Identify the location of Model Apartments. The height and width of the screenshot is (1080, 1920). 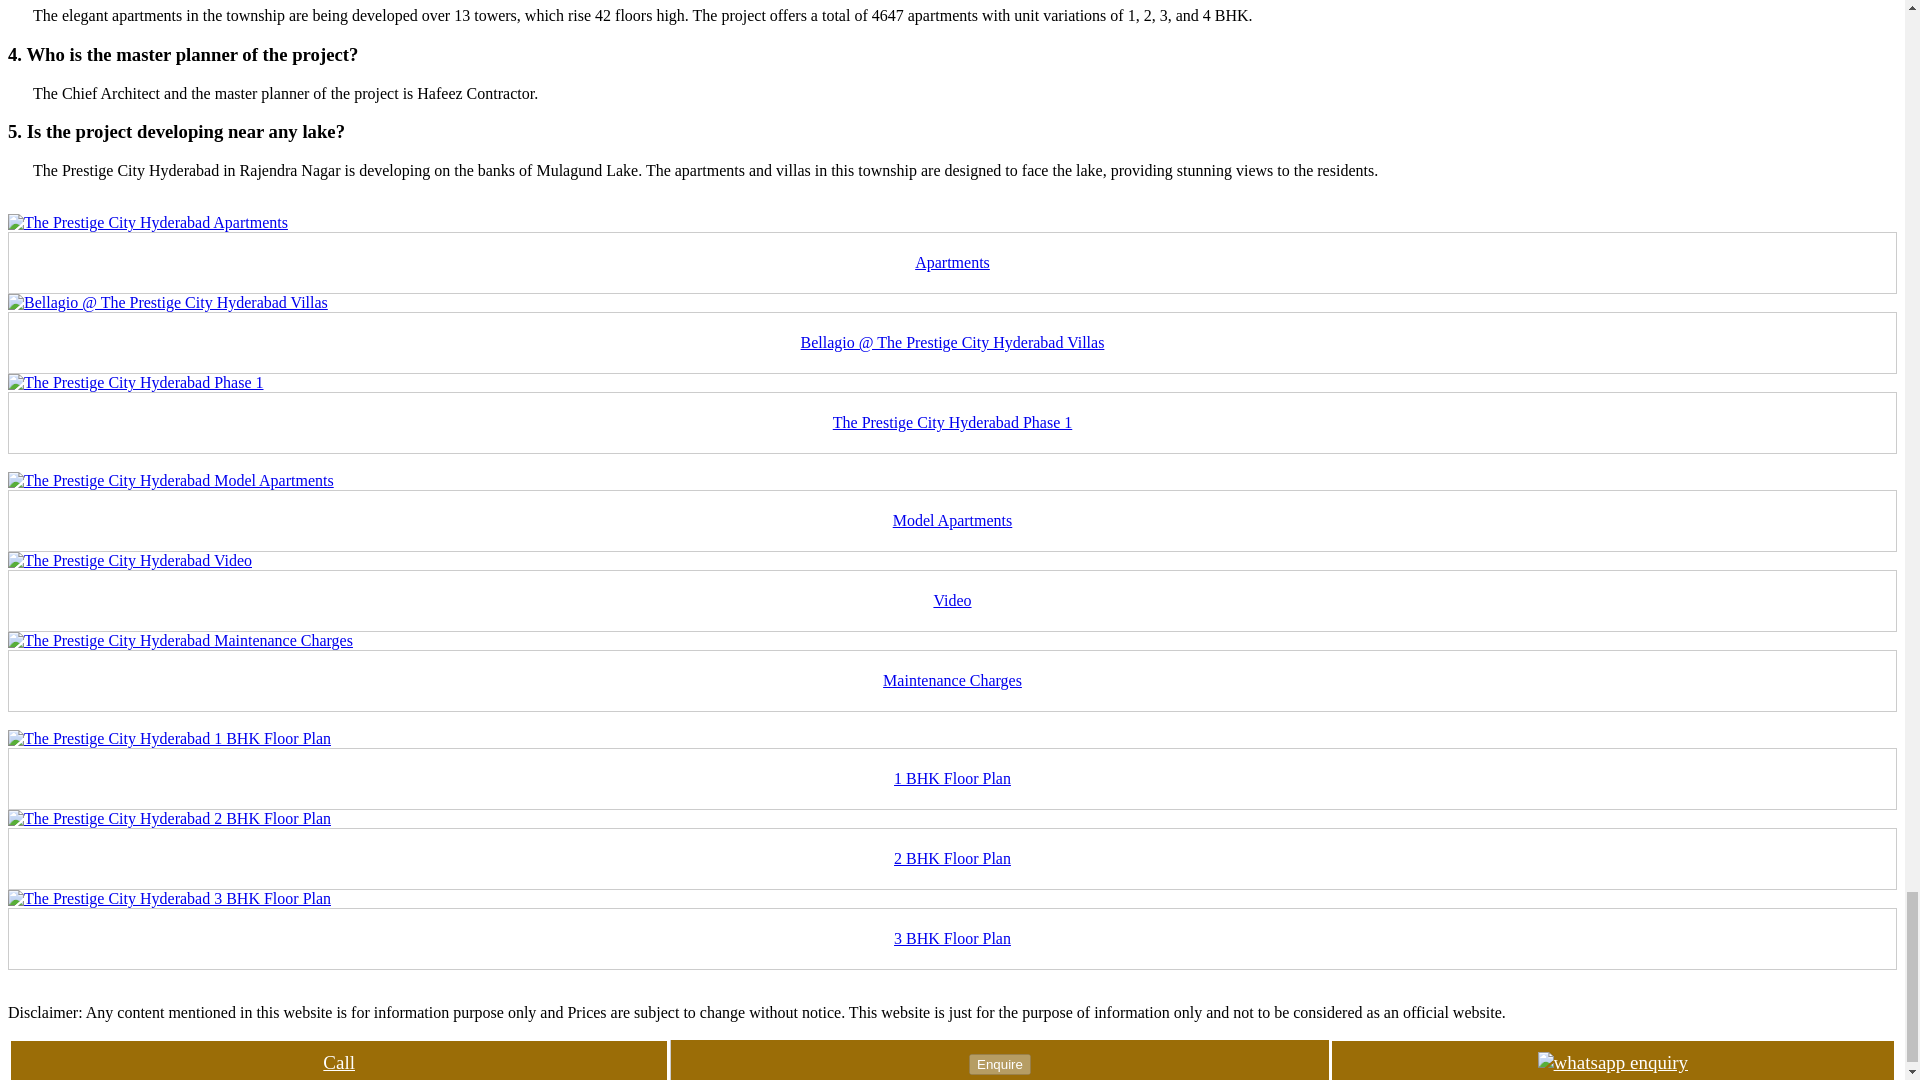
(952, 520).